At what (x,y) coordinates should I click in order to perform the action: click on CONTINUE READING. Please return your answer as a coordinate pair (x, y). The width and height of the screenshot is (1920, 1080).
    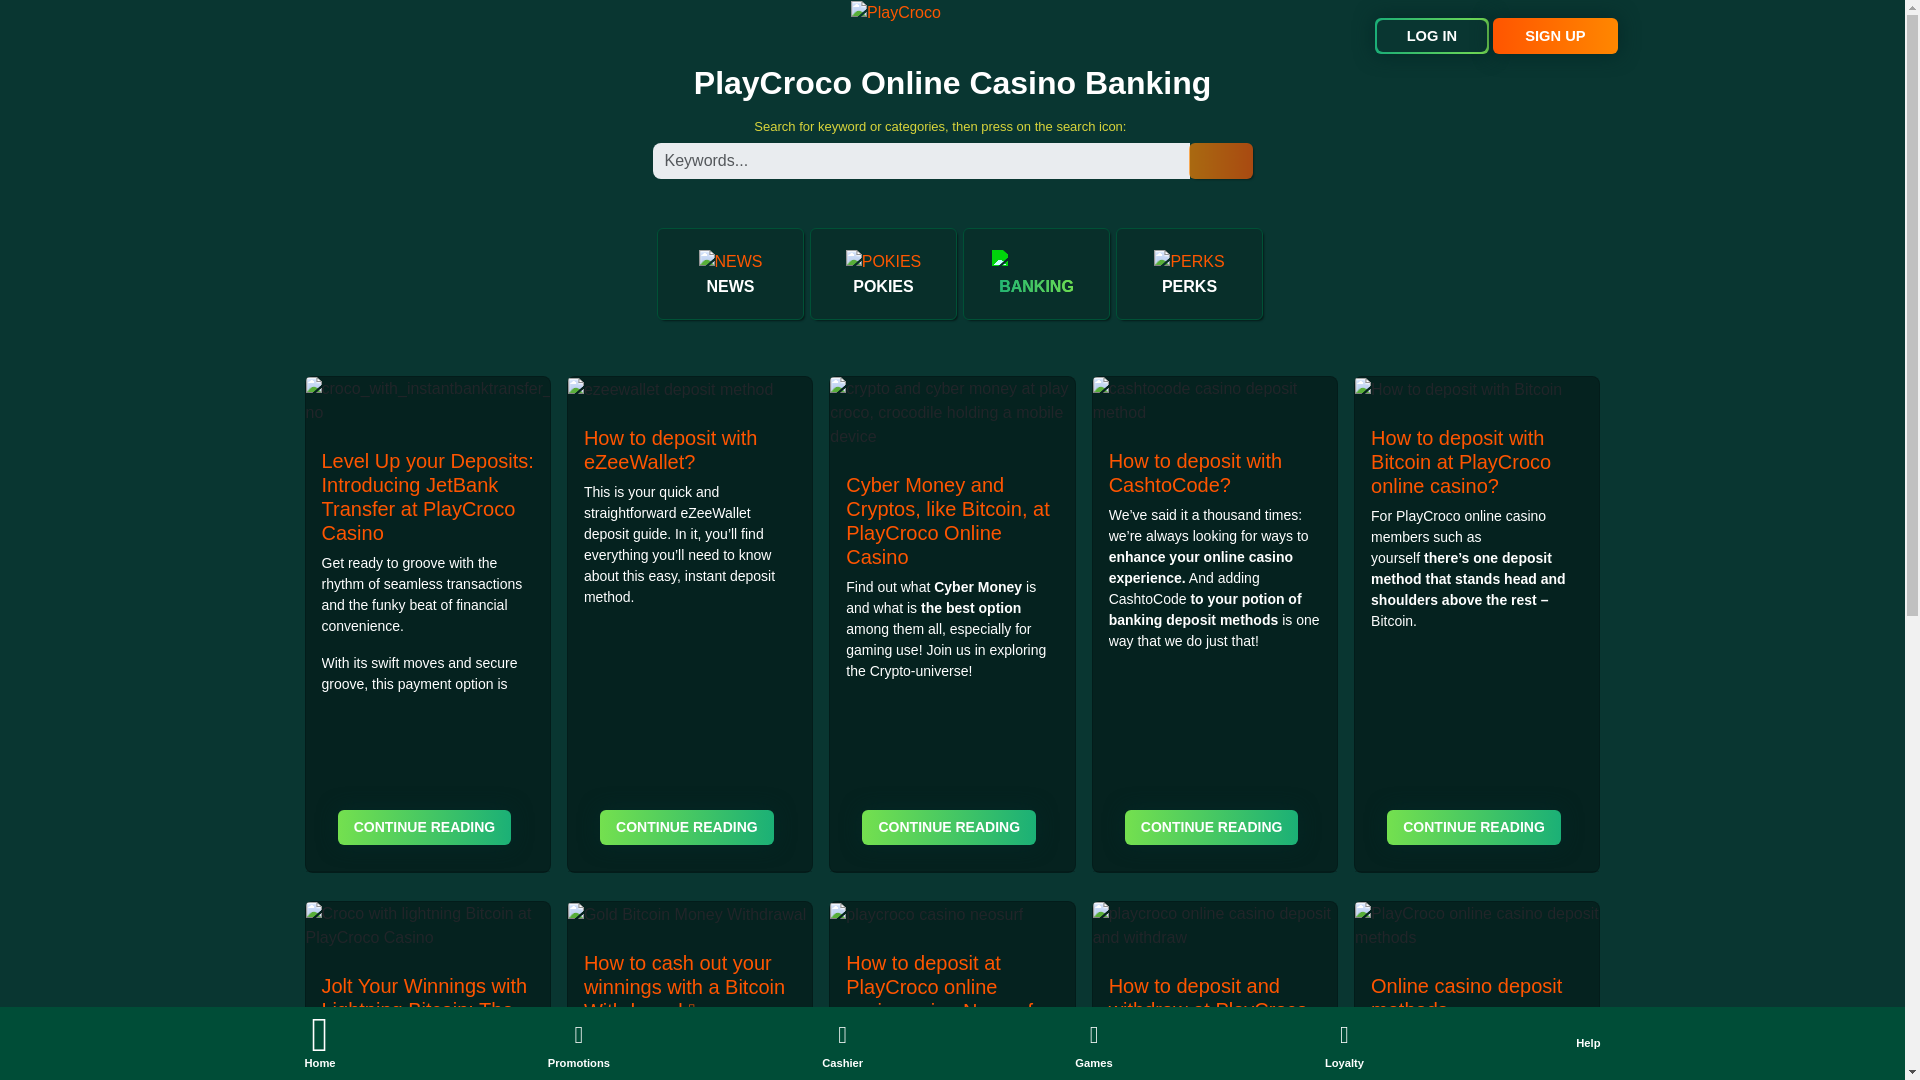
    Looking at the image, I should click on (1212, 827).